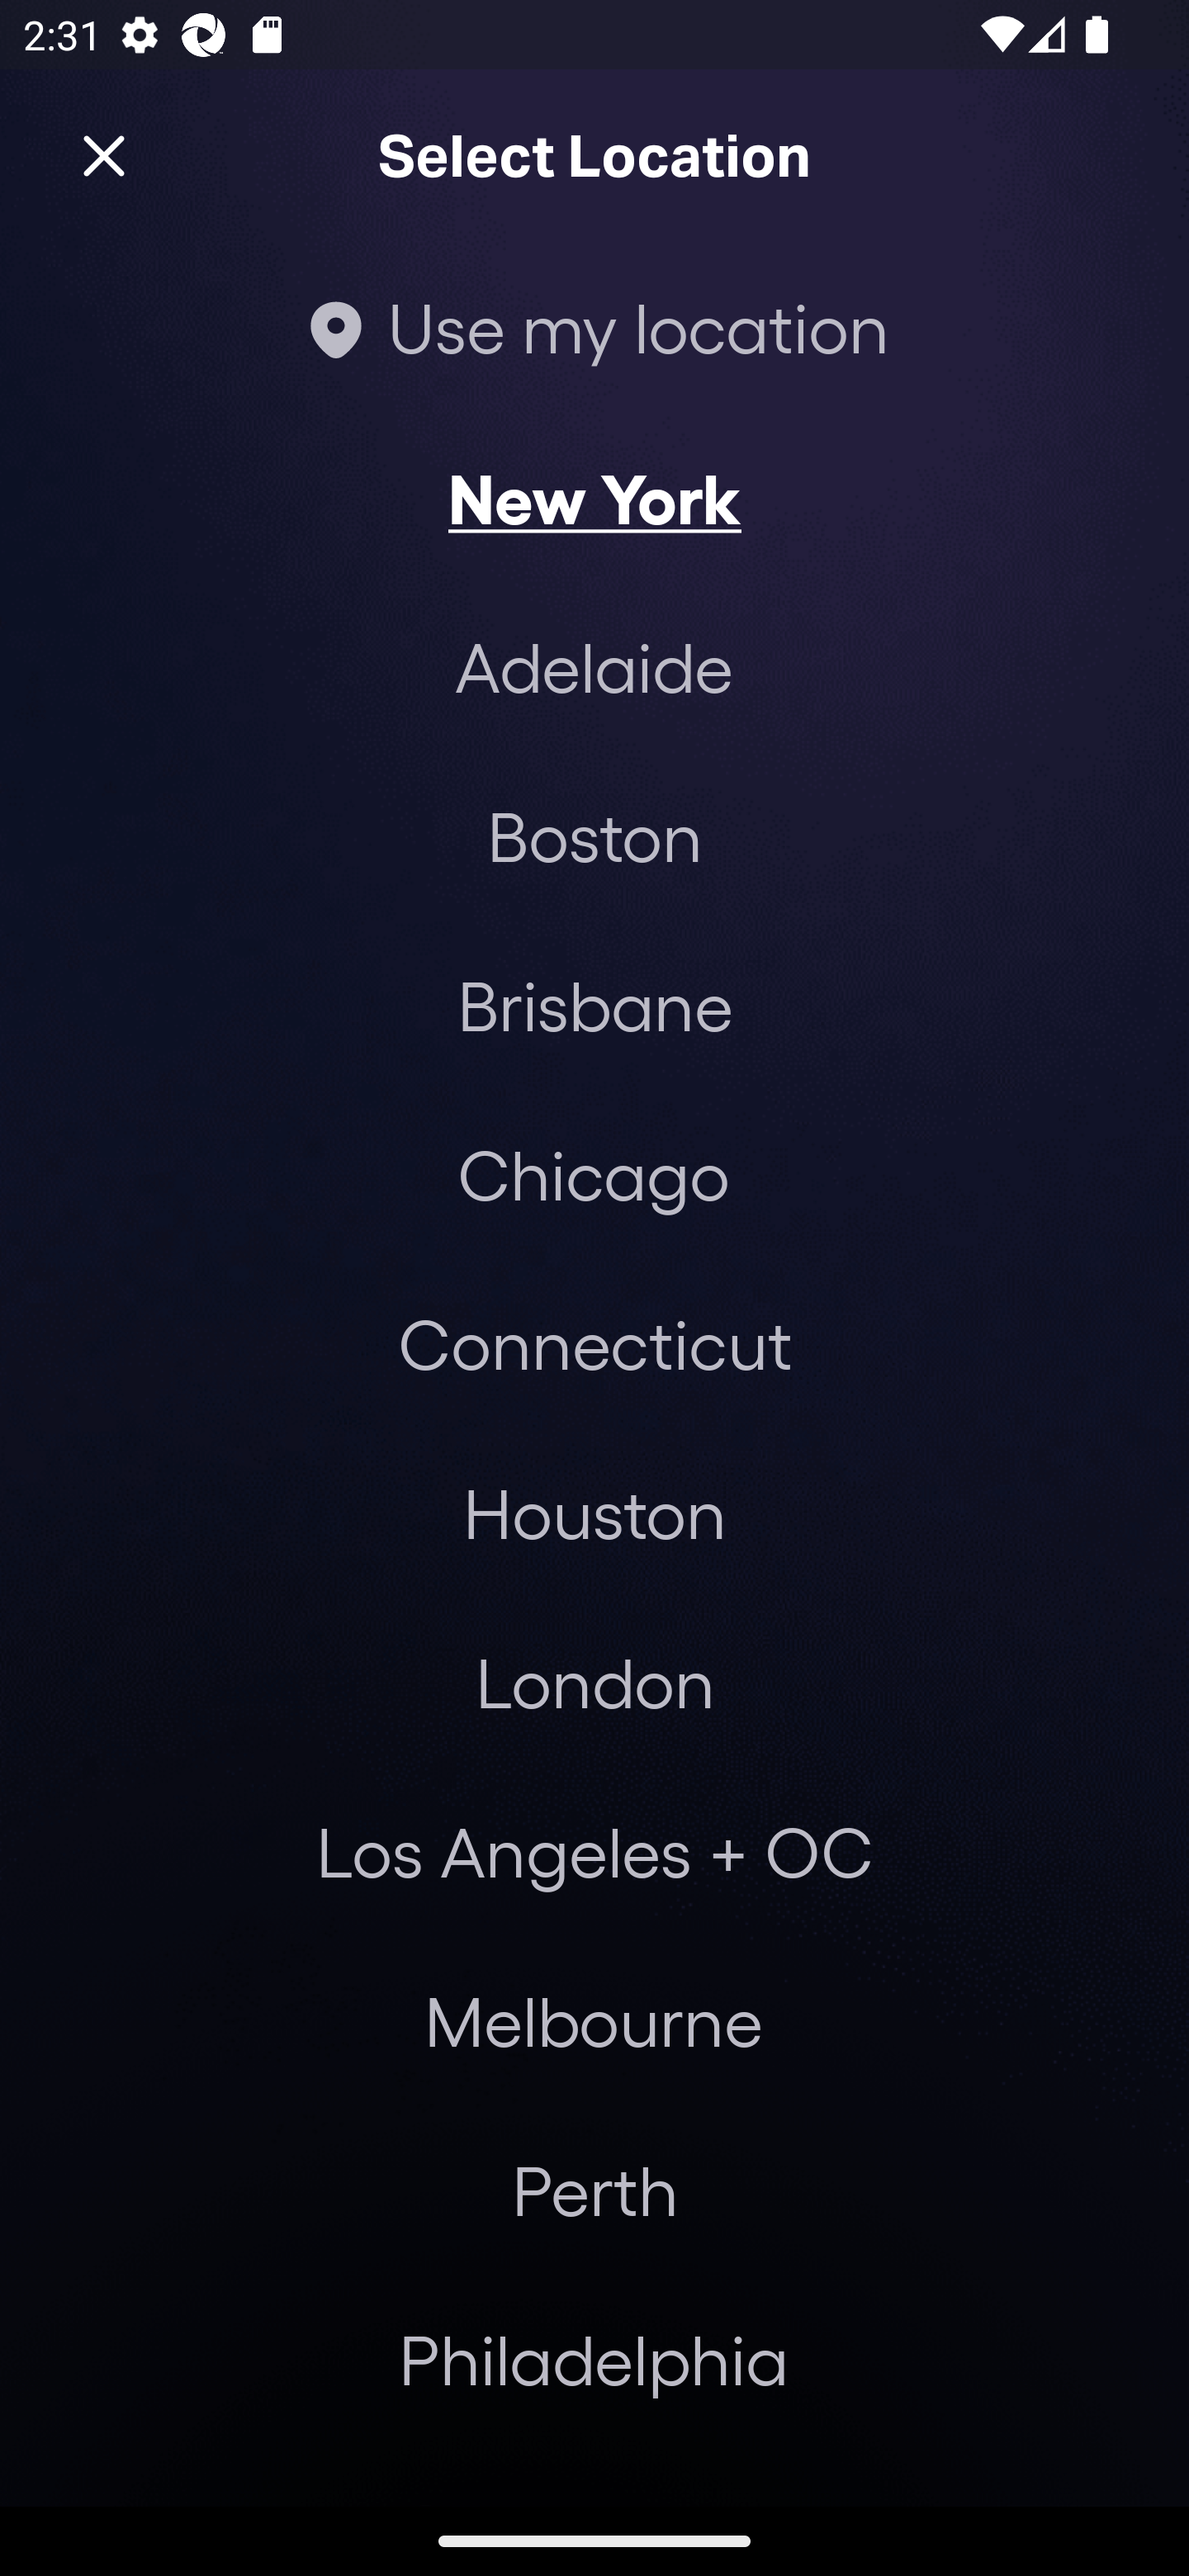  I want to click on Boston, so click(594, 836).